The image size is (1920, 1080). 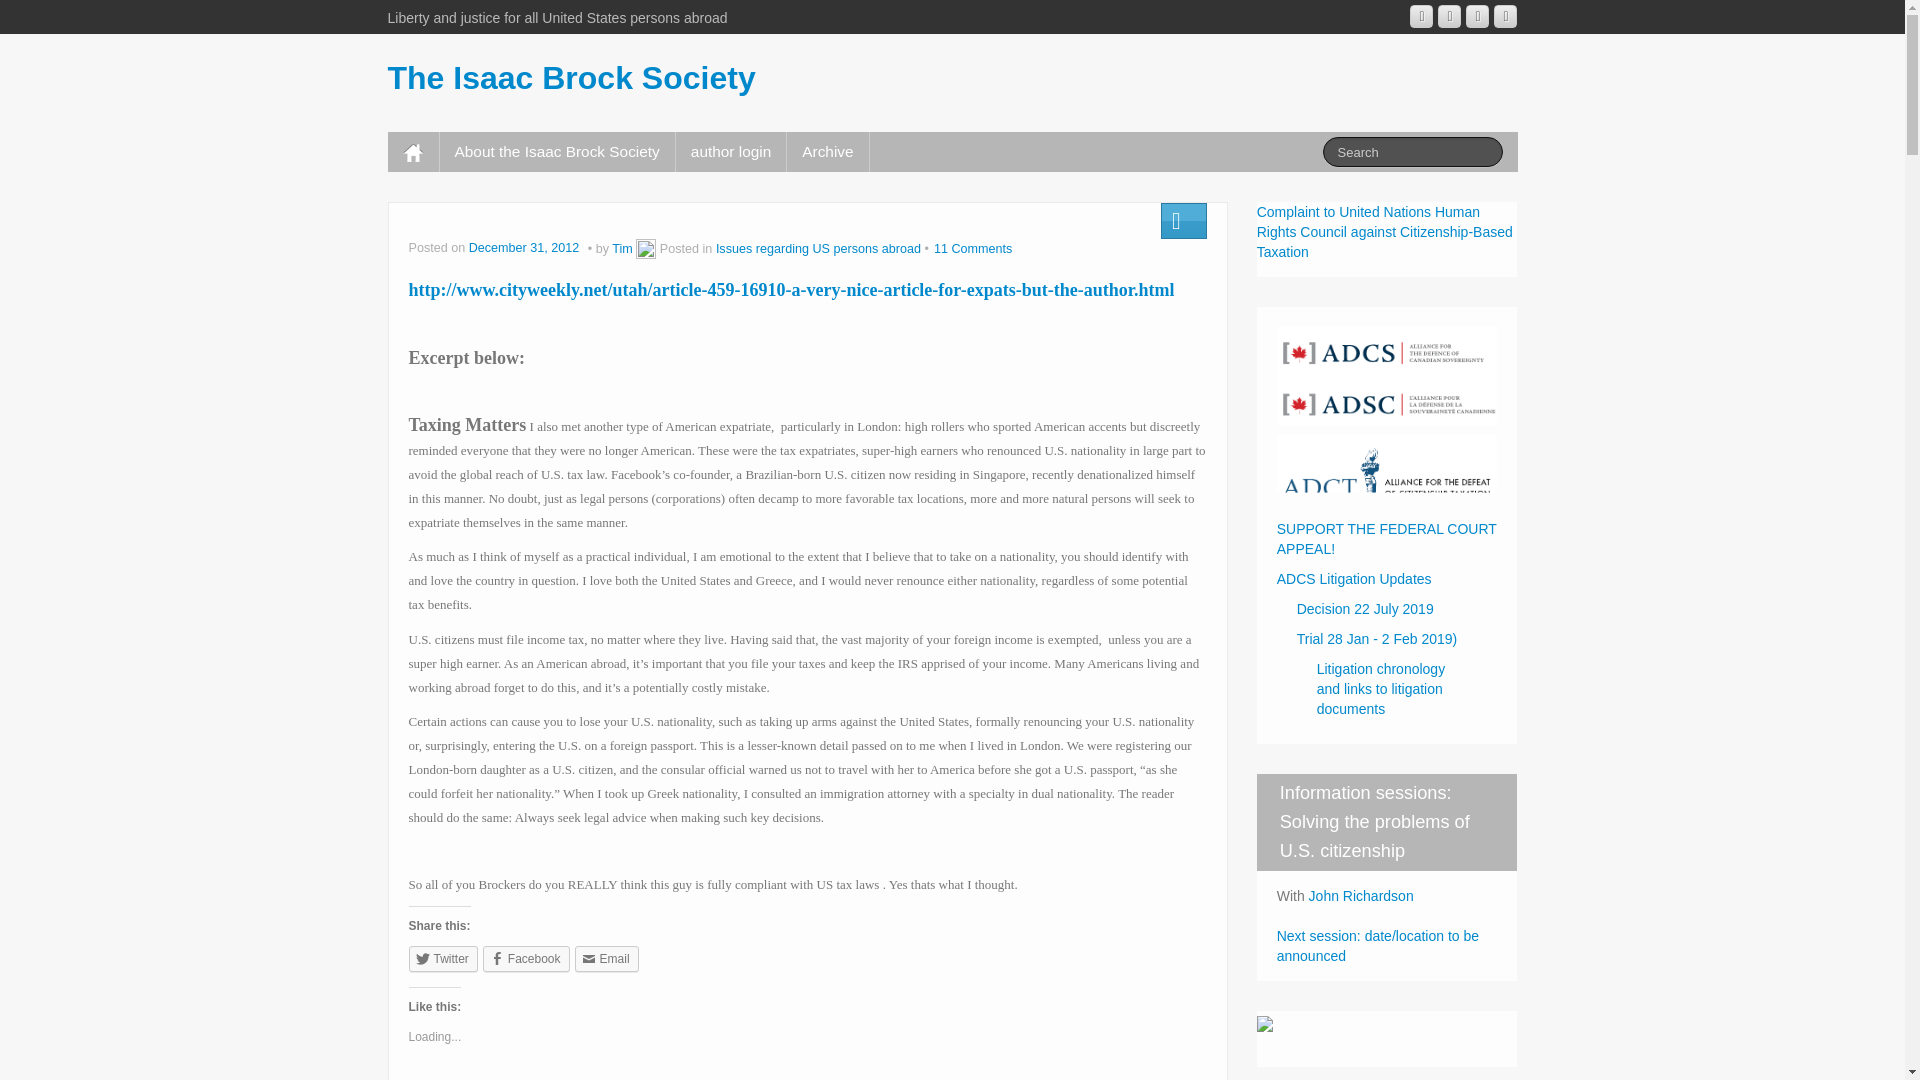 What do you see at coordinates (1478, 16) in the screenshot?
I see `The Isaac Brock Society Vimeo` at bounding box center [1478, 16].